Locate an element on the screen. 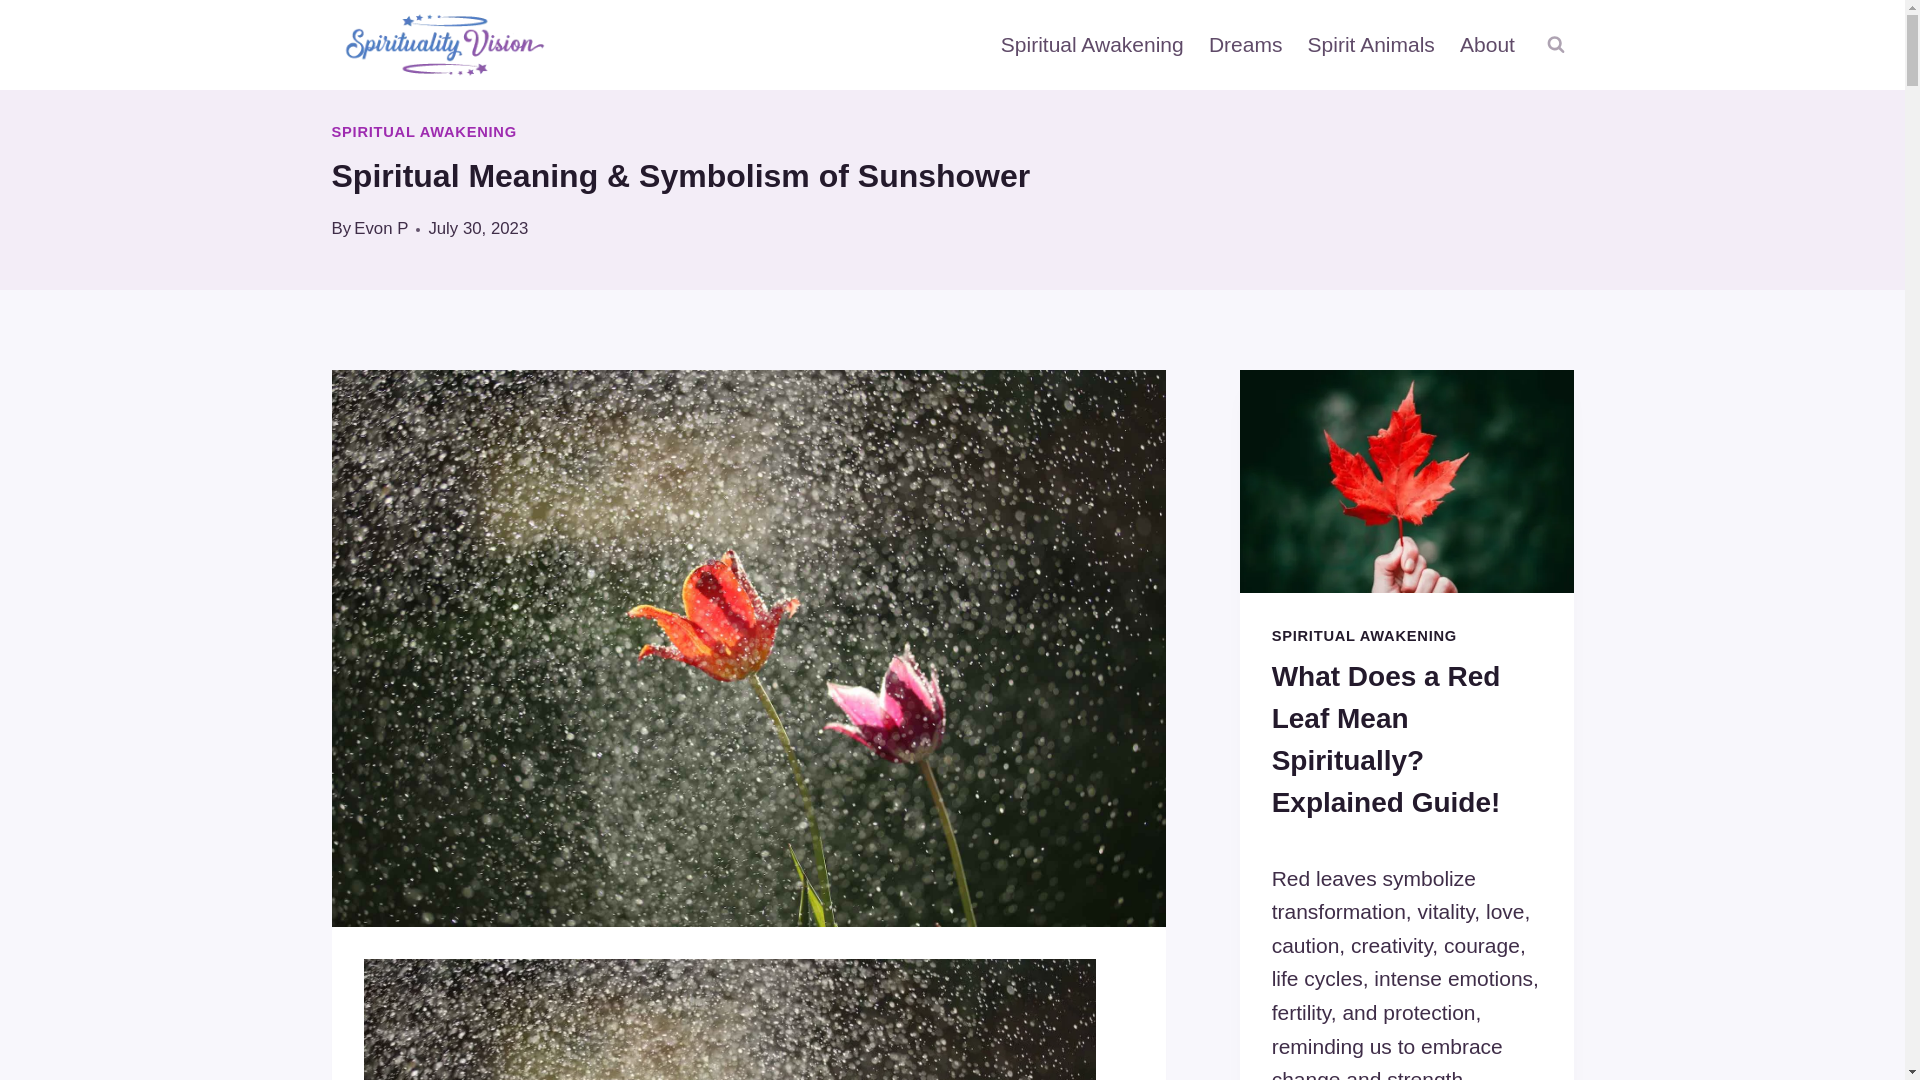  About is located at coordinates (1486, 45).